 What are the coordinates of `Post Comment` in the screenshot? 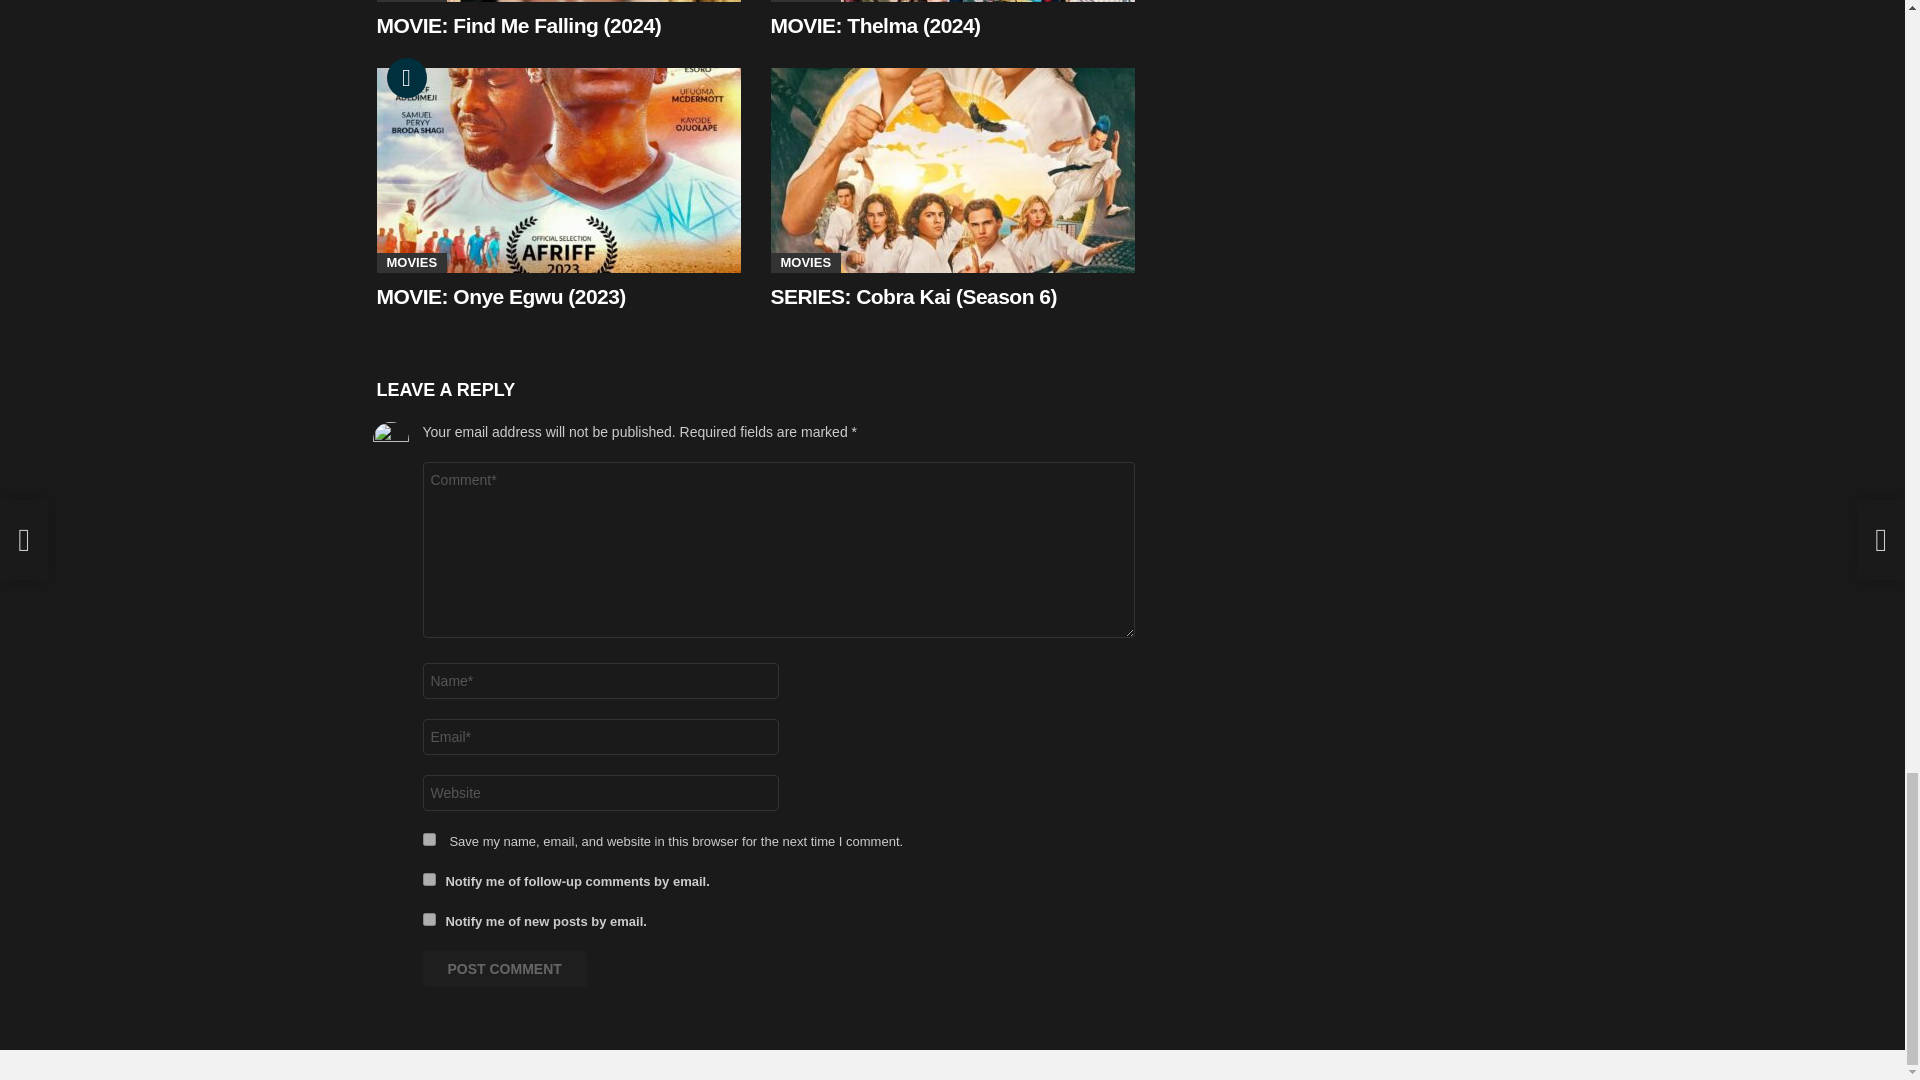 It's located at (504, 969).